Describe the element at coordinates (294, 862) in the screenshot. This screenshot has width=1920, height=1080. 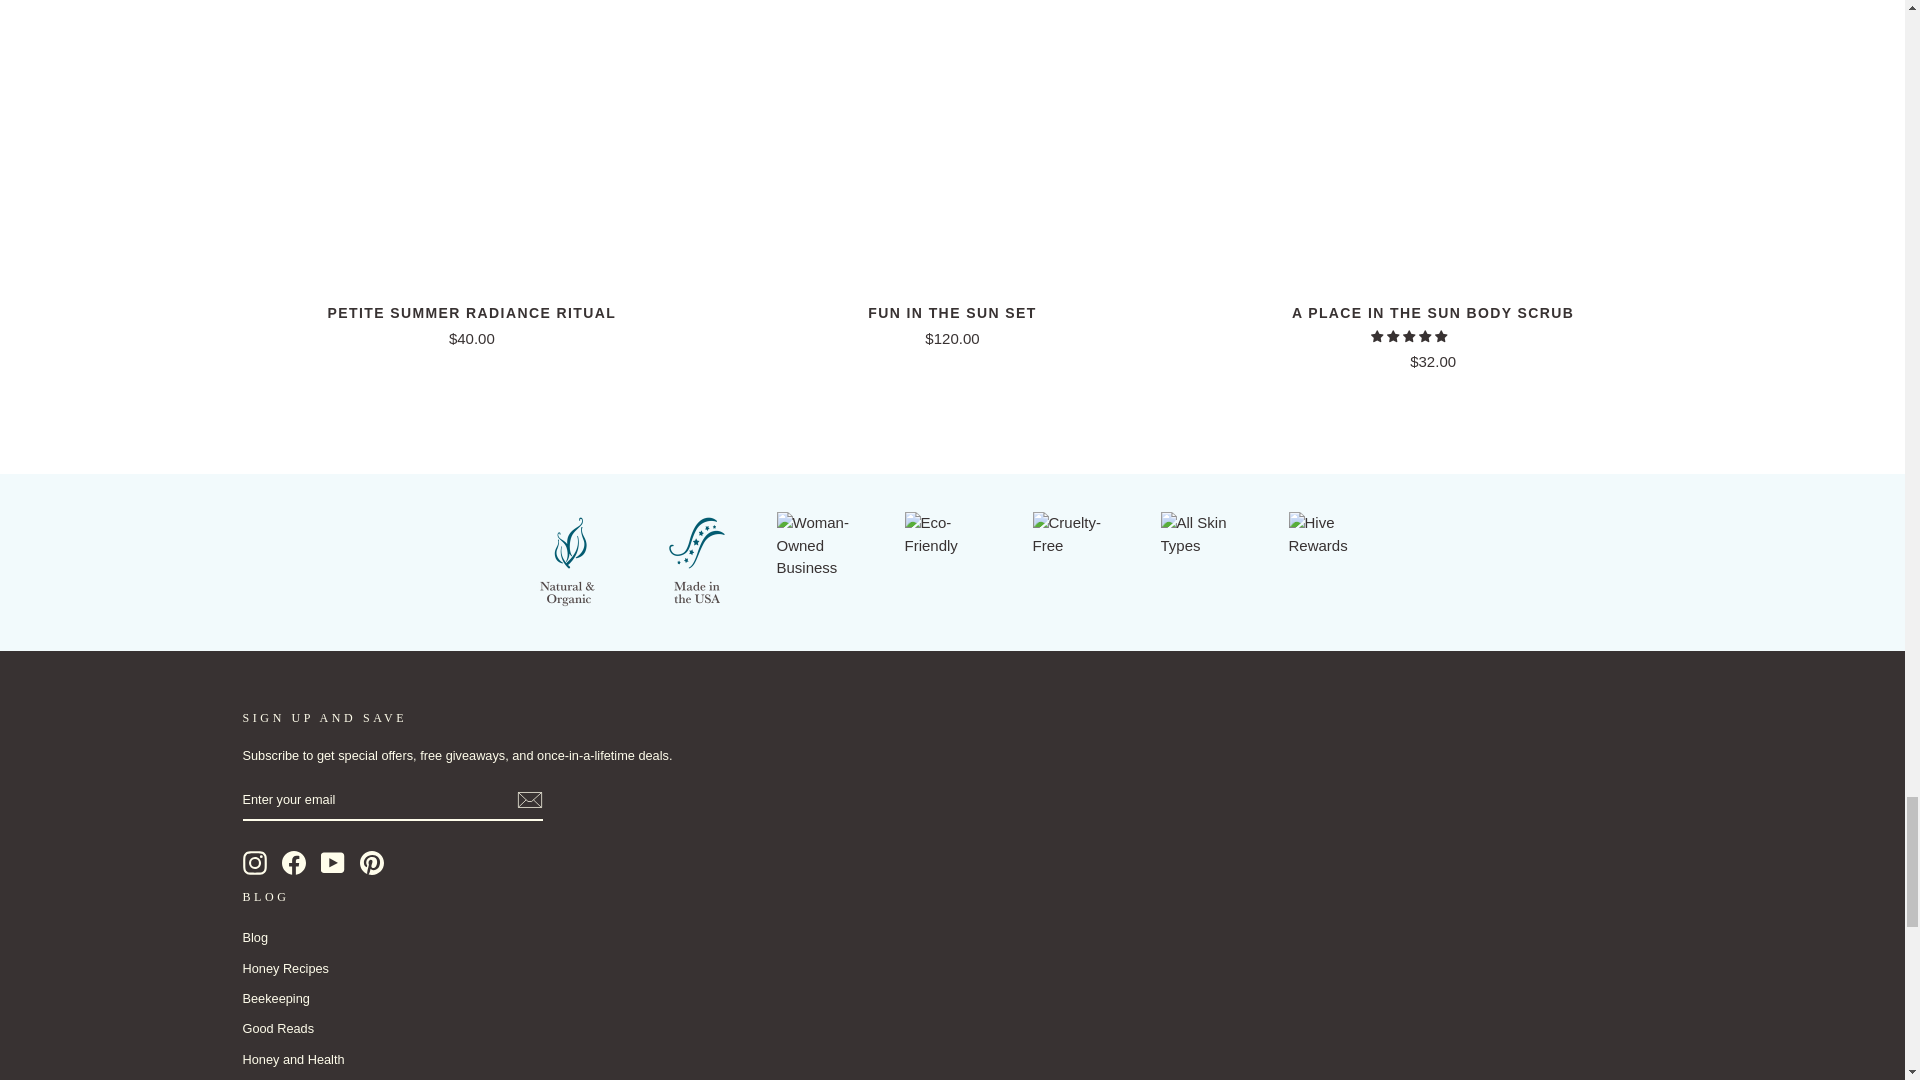
I see `Bee Inspired on Facebook` at that location.